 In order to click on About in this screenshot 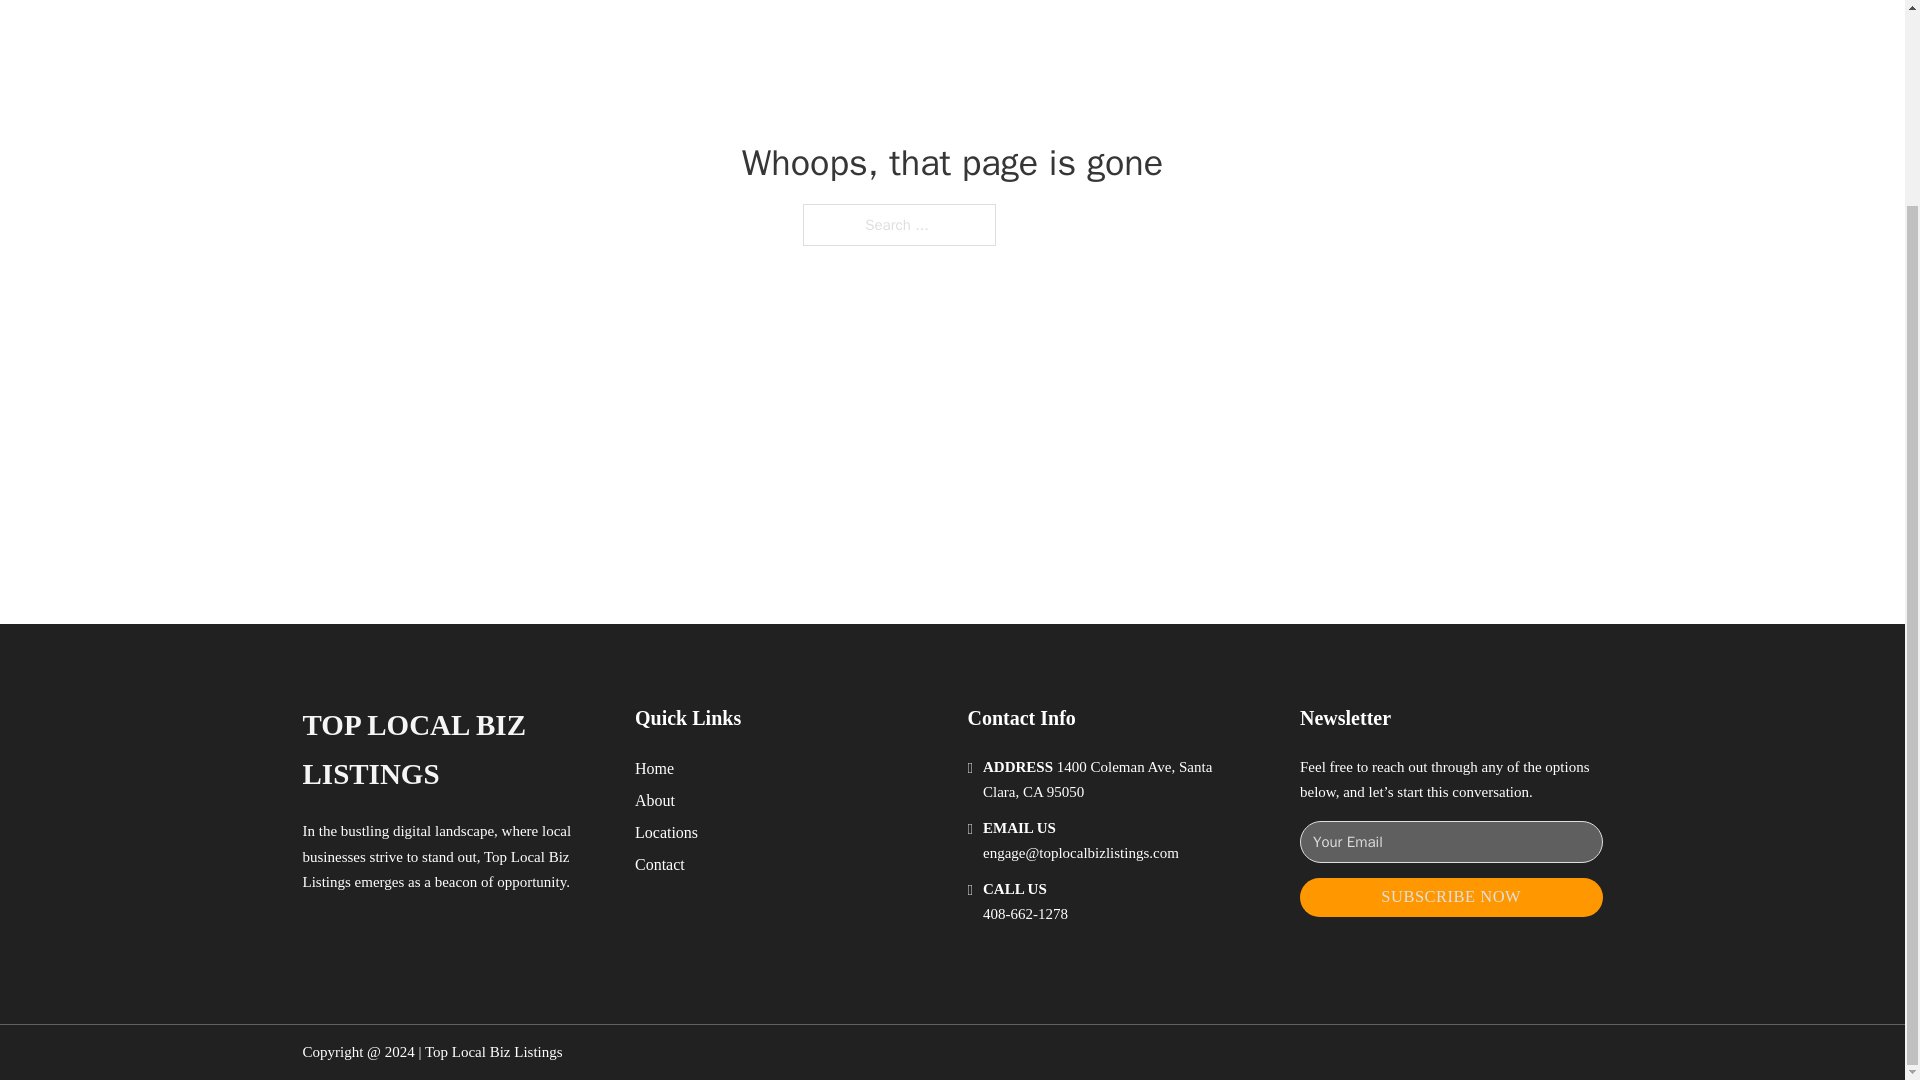, I will do `click(655, 800)`.